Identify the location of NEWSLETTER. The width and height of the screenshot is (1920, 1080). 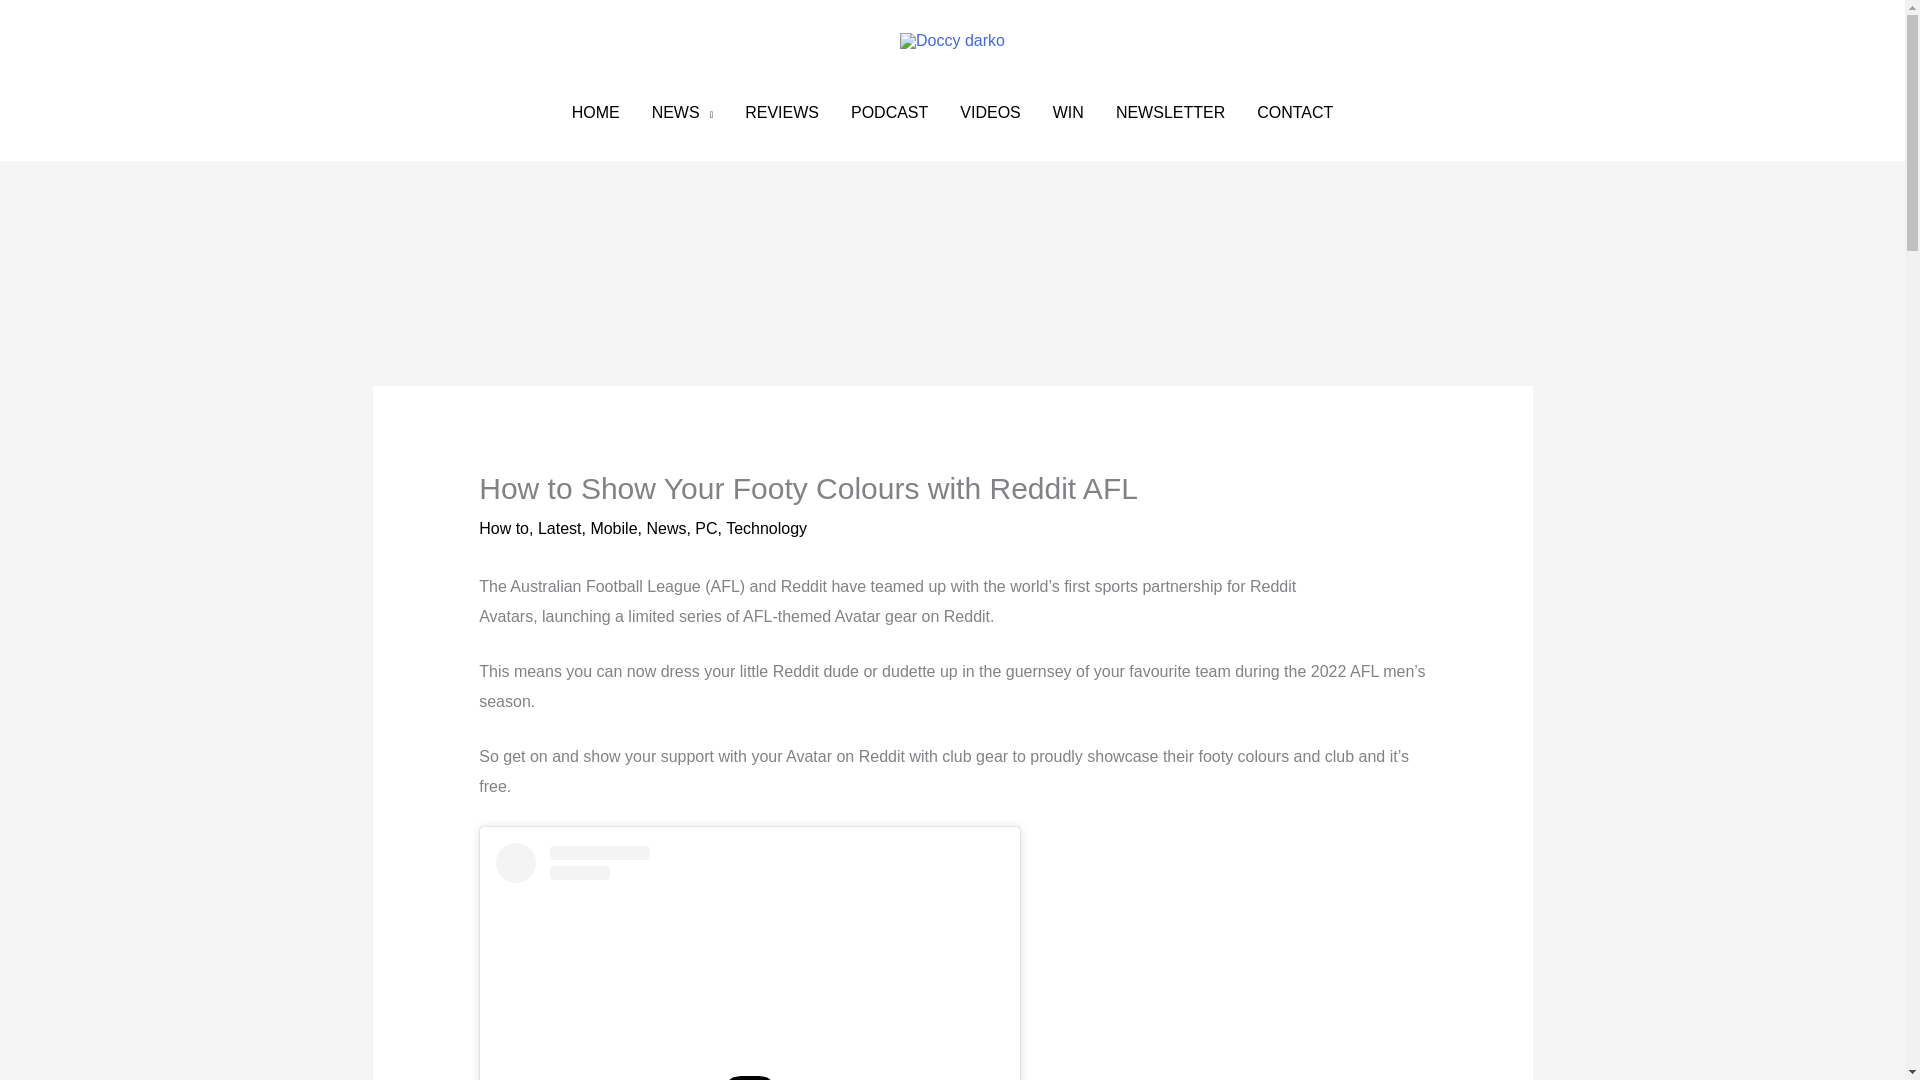
(1170, 112).